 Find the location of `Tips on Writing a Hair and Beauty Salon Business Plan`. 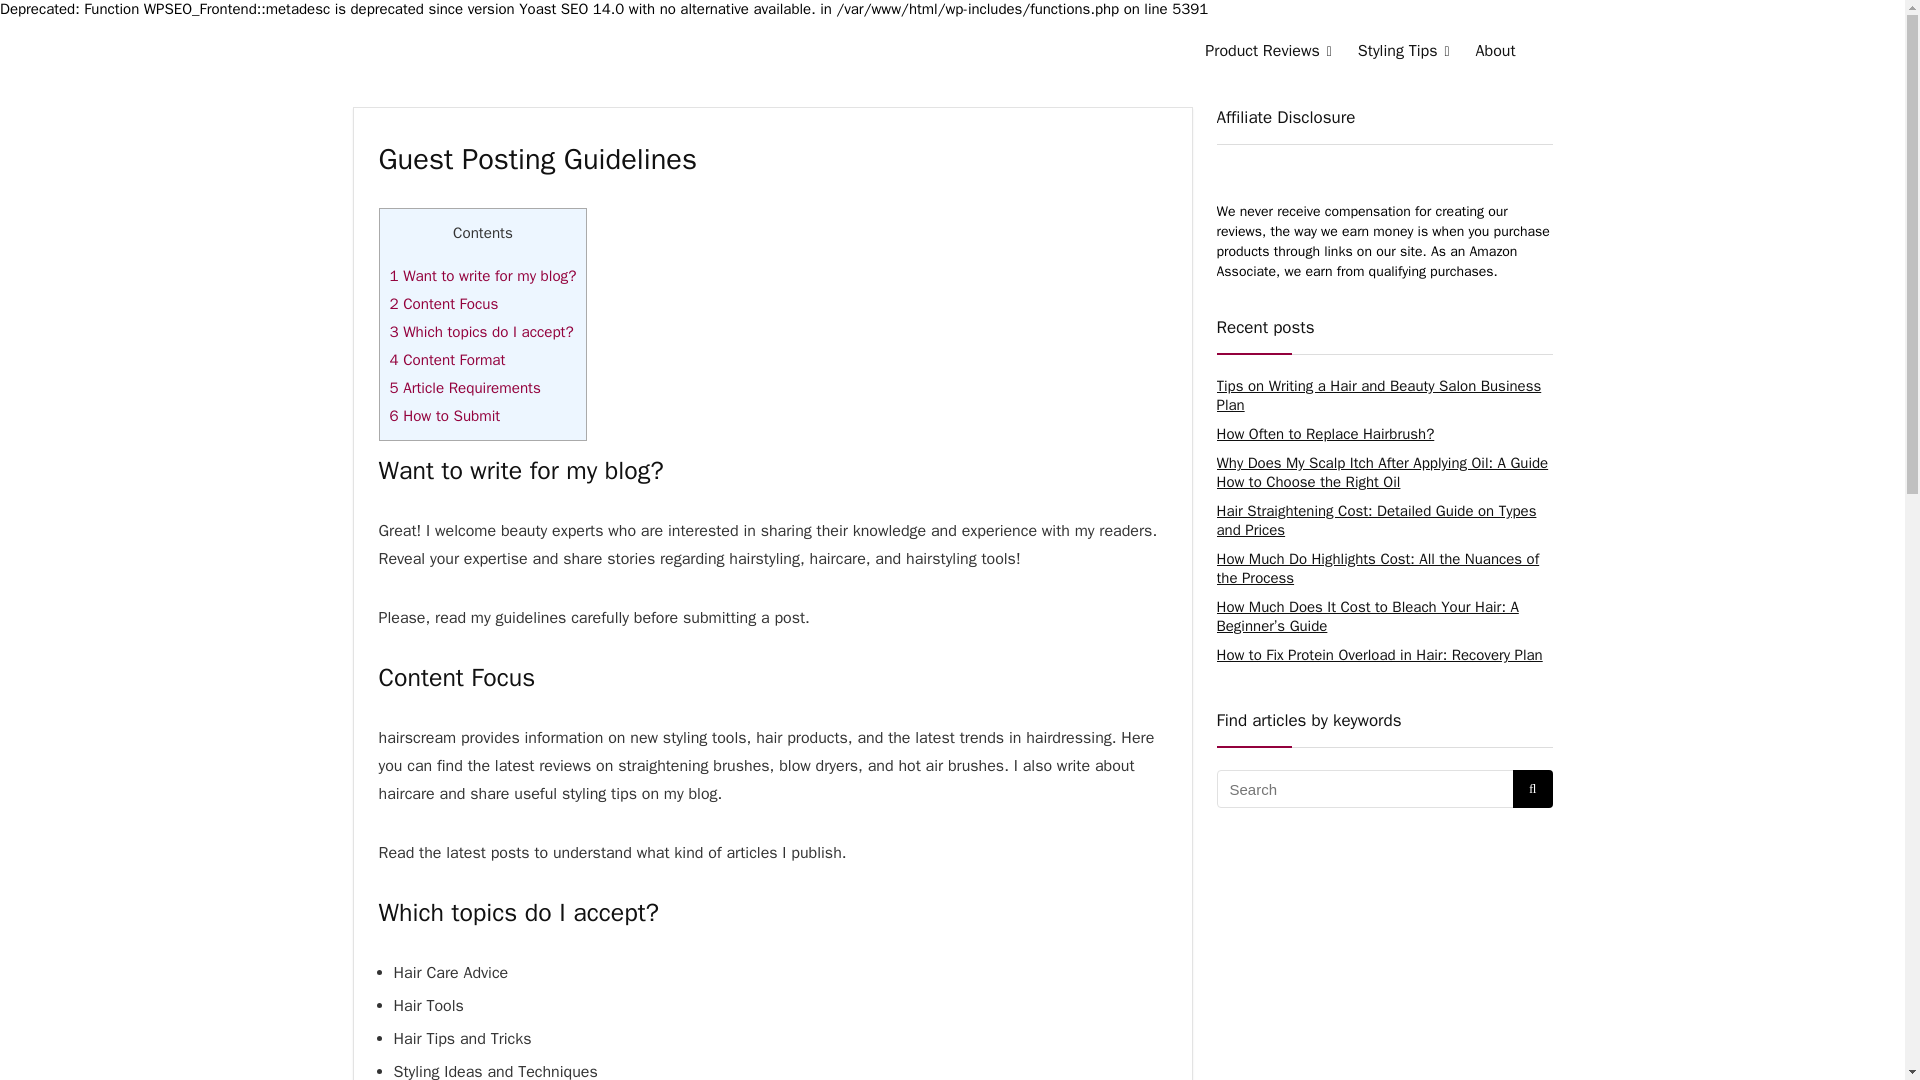

Tips on Writing a Hair and Beauty Salon Business Plan is located at coordinates (1378, 394).